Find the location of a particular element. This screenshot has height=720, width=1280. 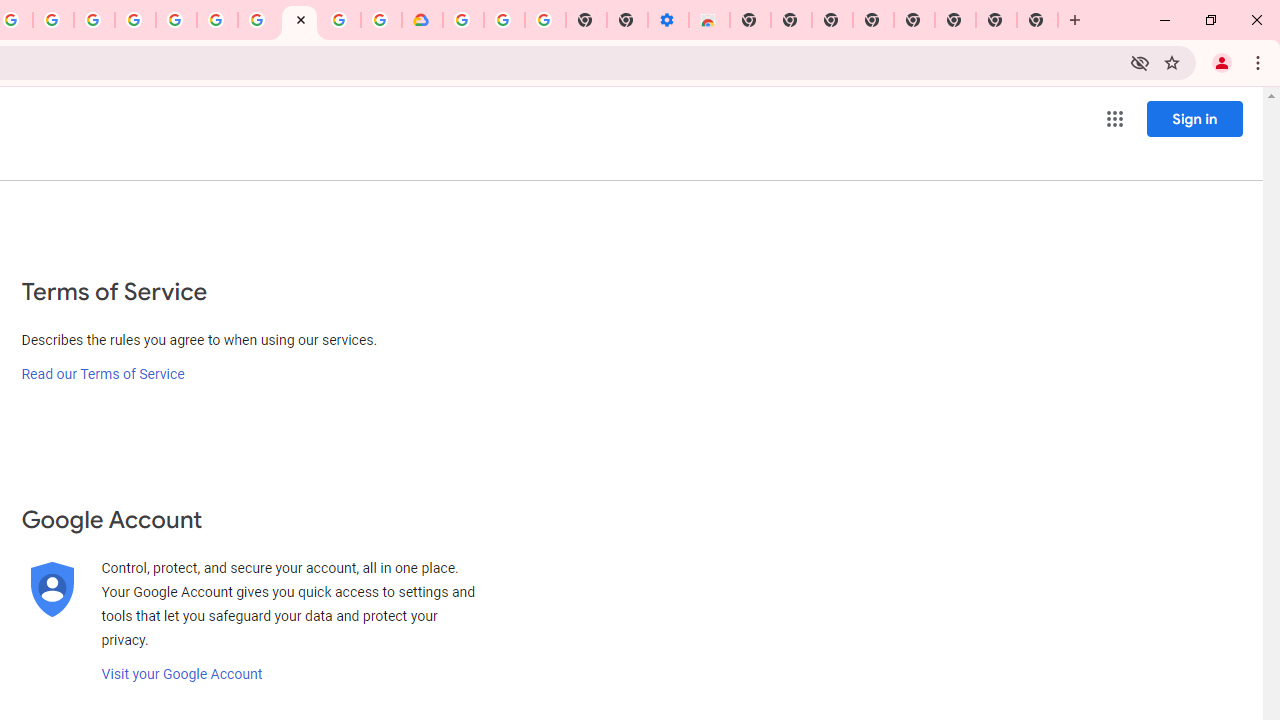

Google Account Help is located at coordinates (504, 20).